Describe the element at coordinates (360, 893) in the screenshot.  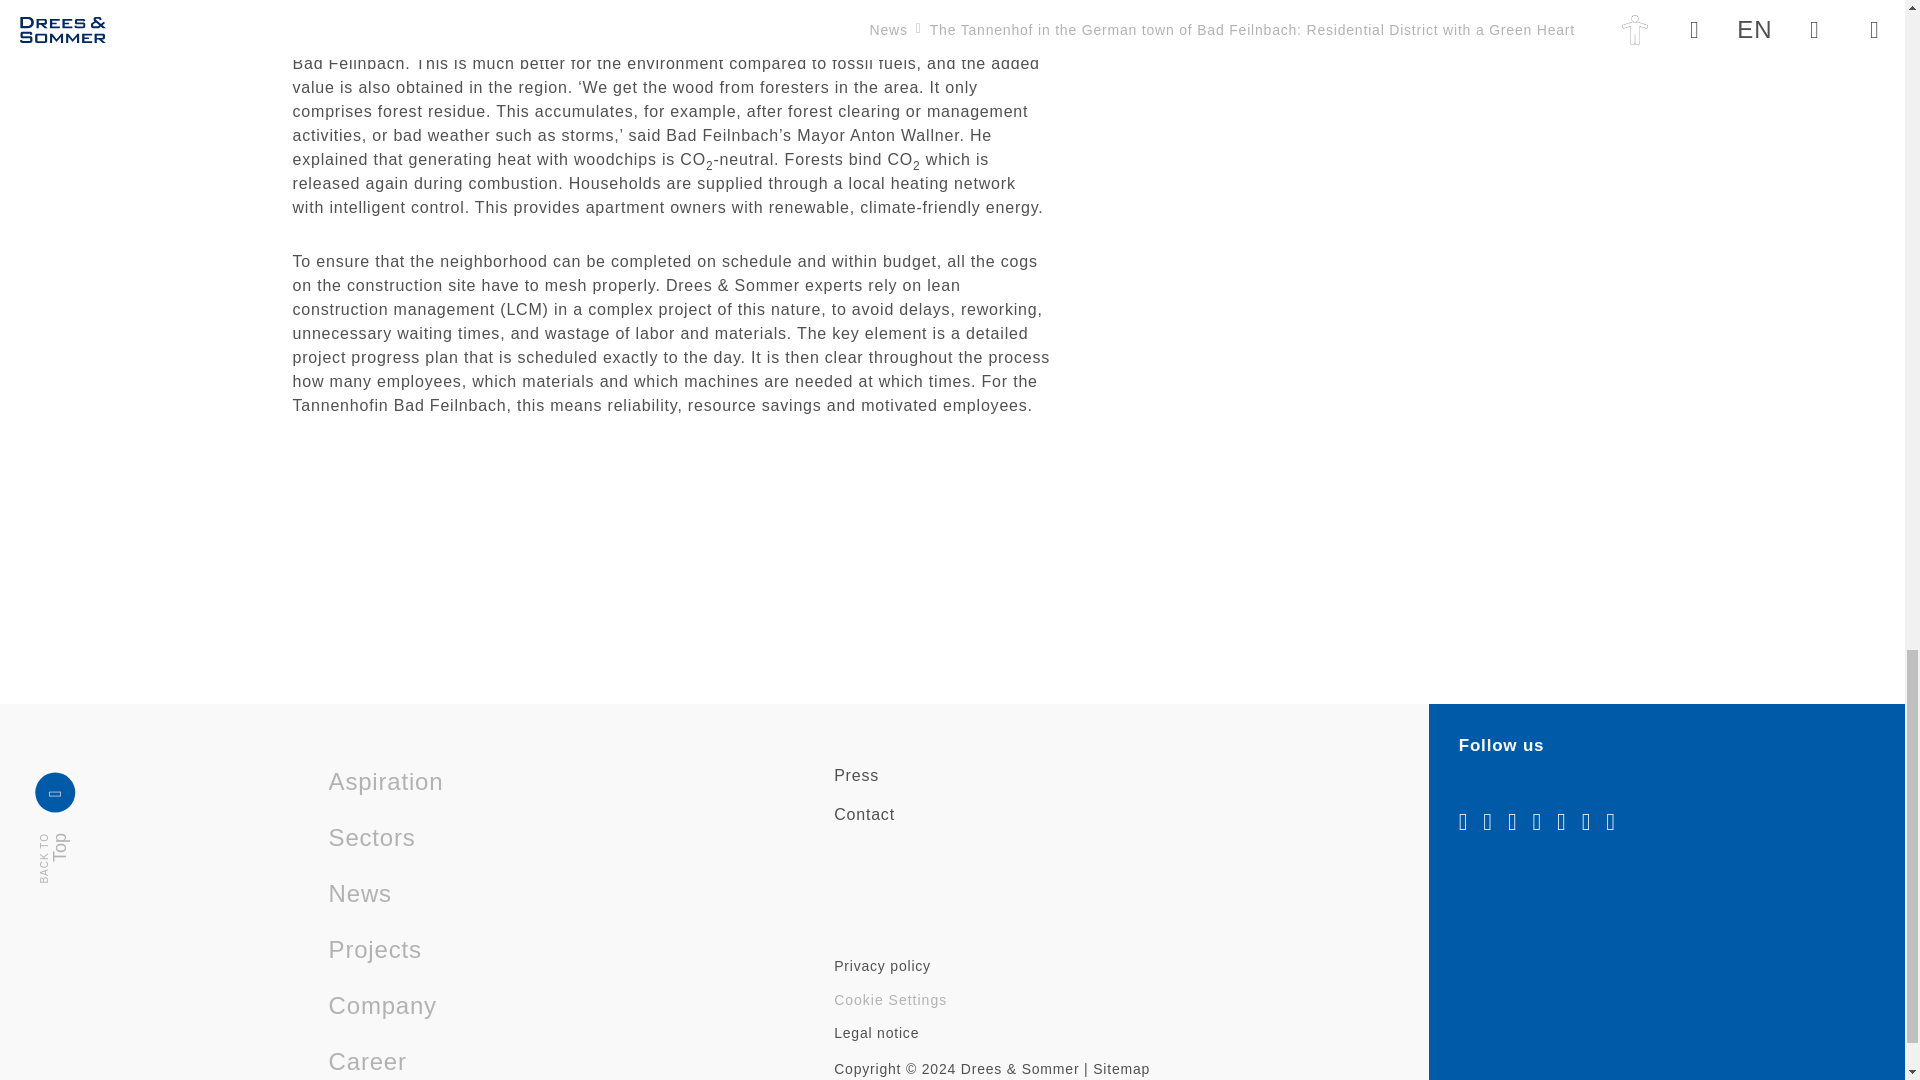
I see `Legal notice` at that location.